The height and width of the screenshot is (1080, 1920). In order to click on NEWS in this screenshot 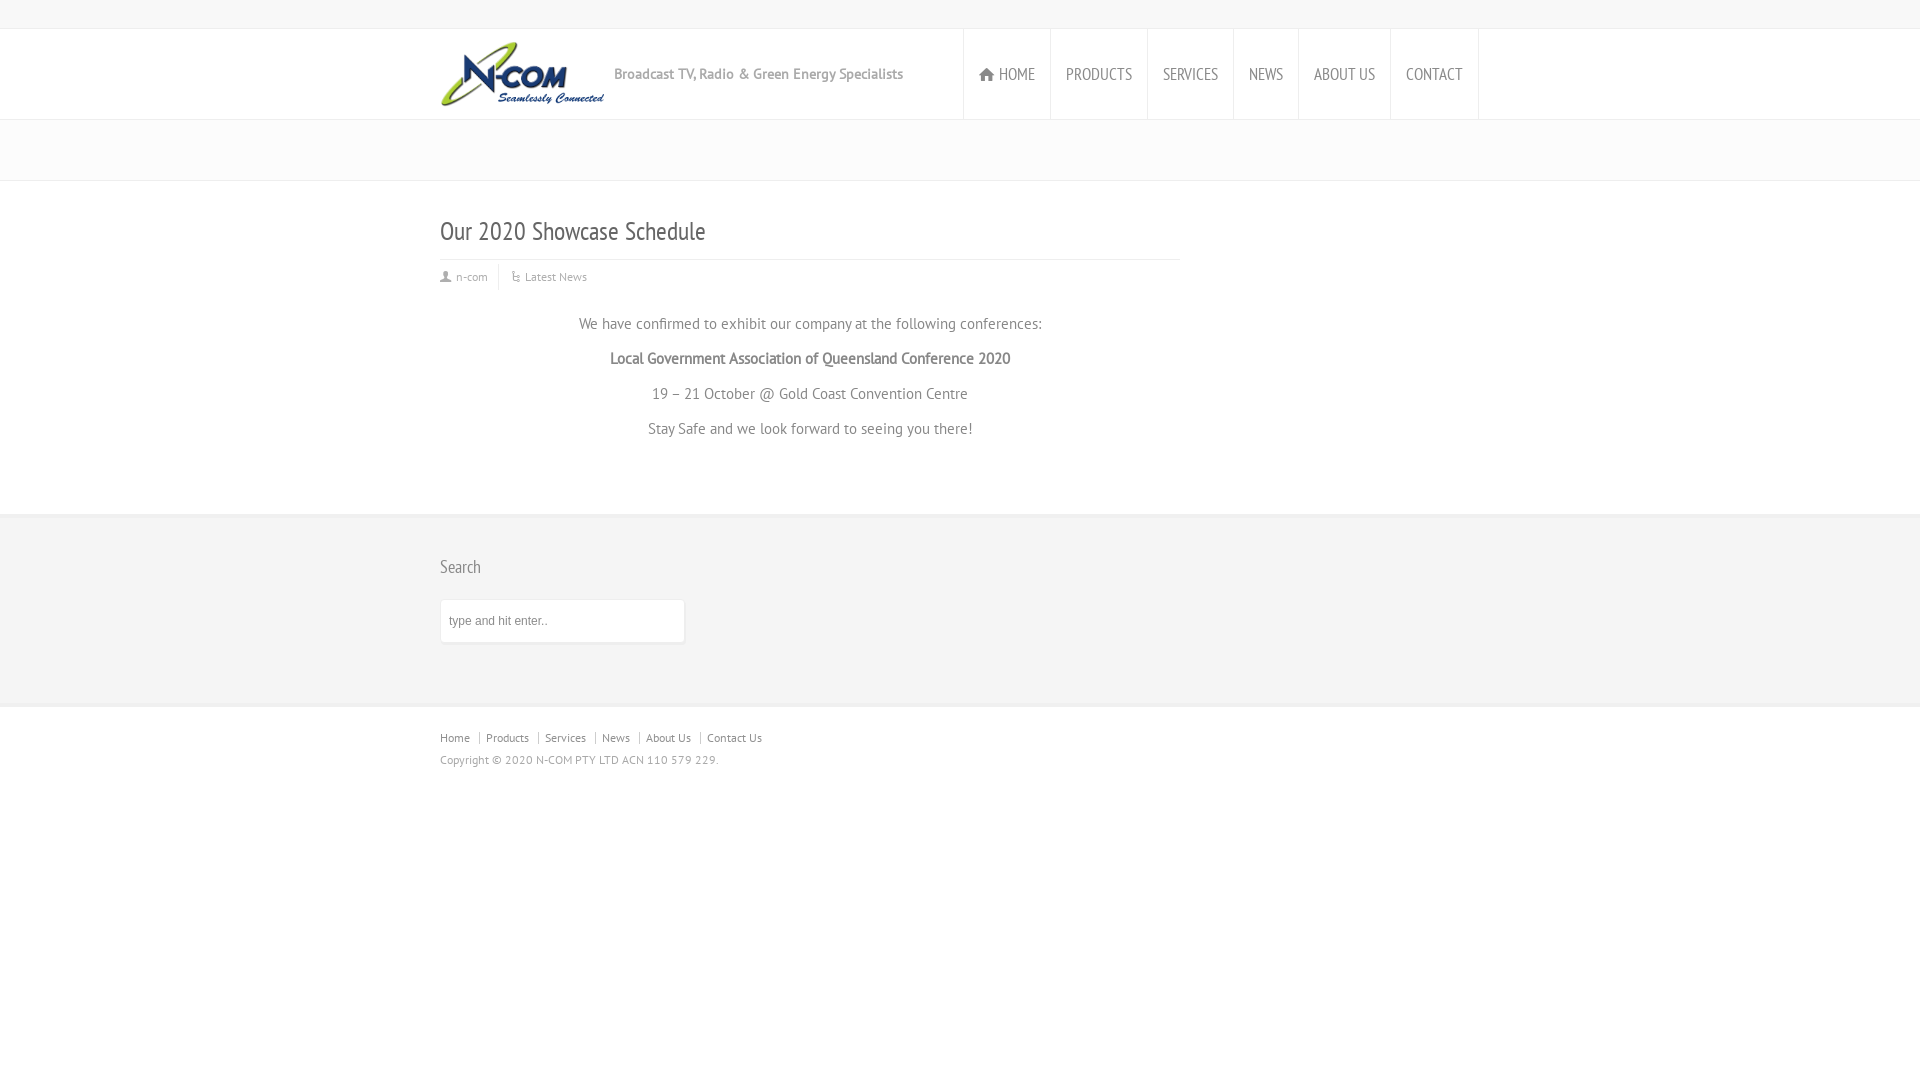, I will do `click(1266, 74)`.